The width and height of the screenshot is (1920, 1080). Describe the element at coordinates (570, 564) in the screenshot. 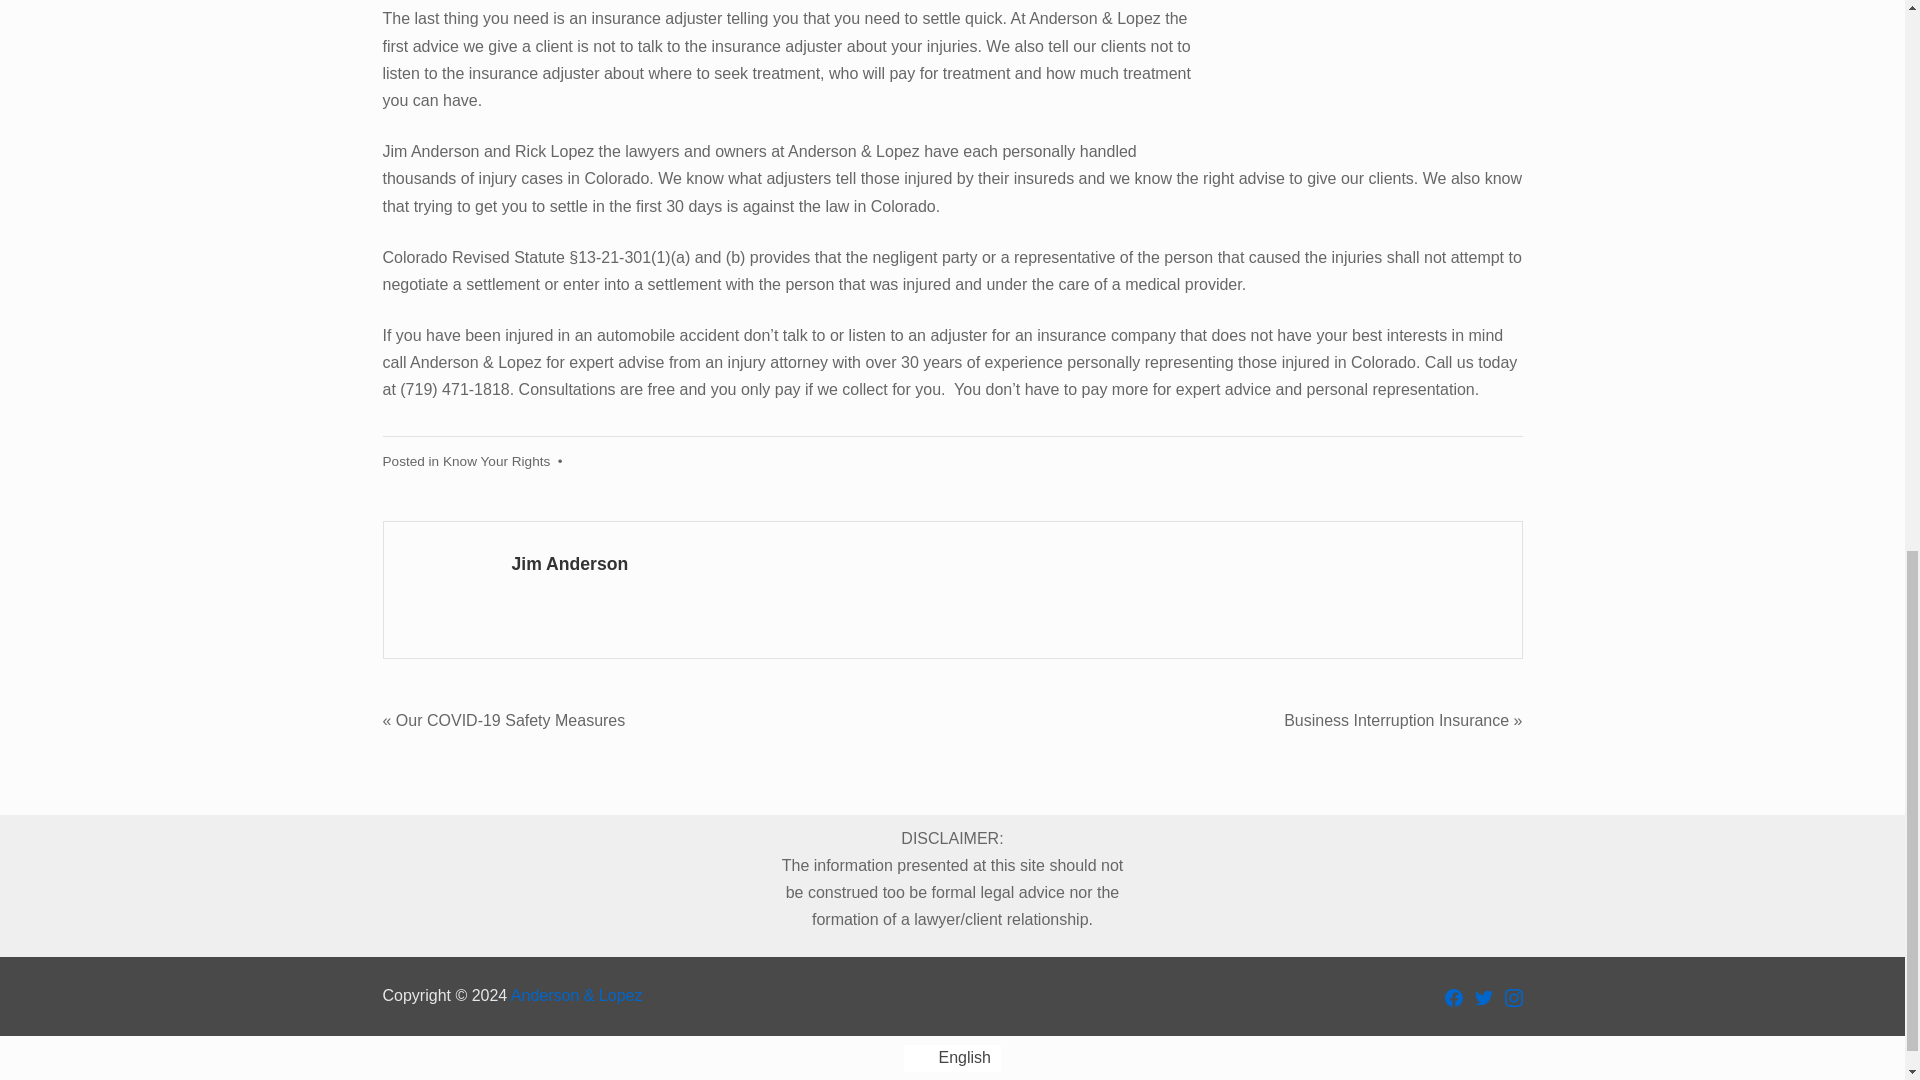

I see `Jim Anderson` at that location.